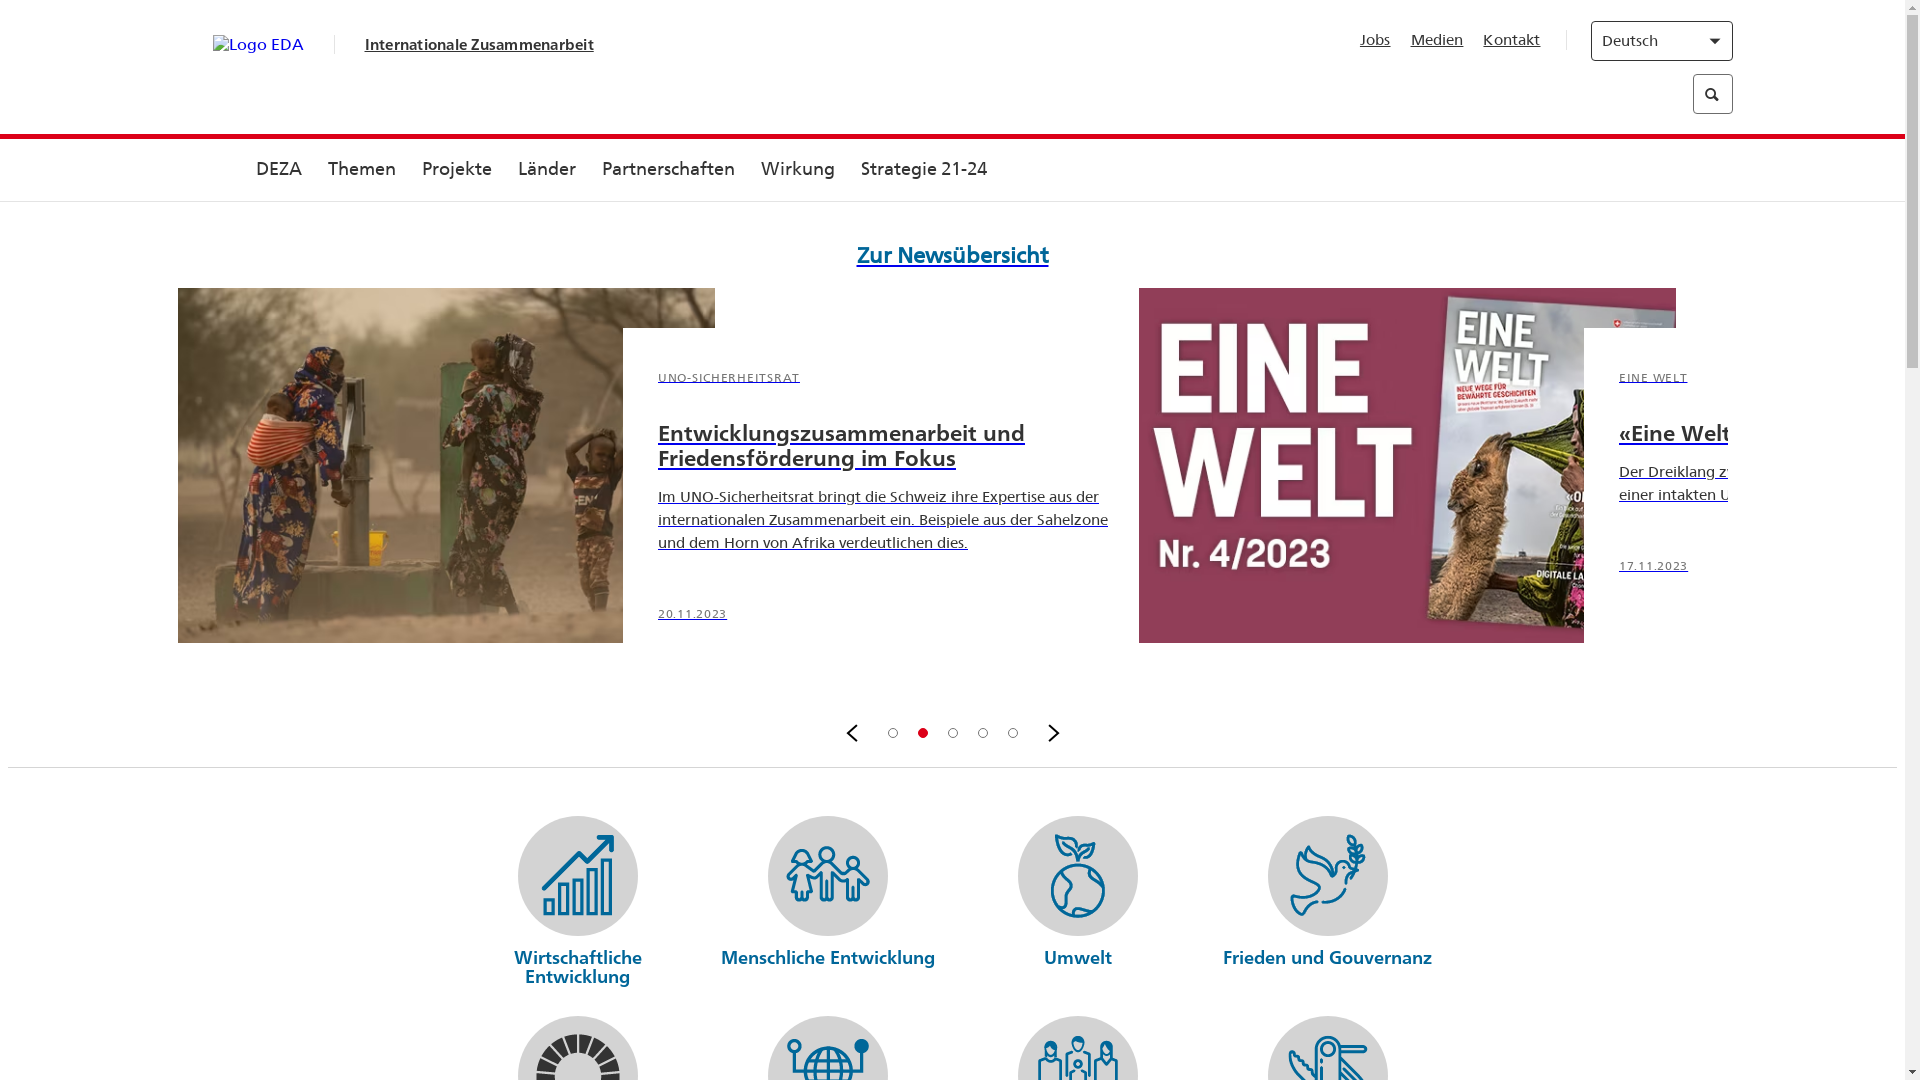 Image resolution: width=1920 pixels, height=1080 pixels. Describe the element at coordinates (278, 170) in the screenshot. I see `DEZA` at that location.